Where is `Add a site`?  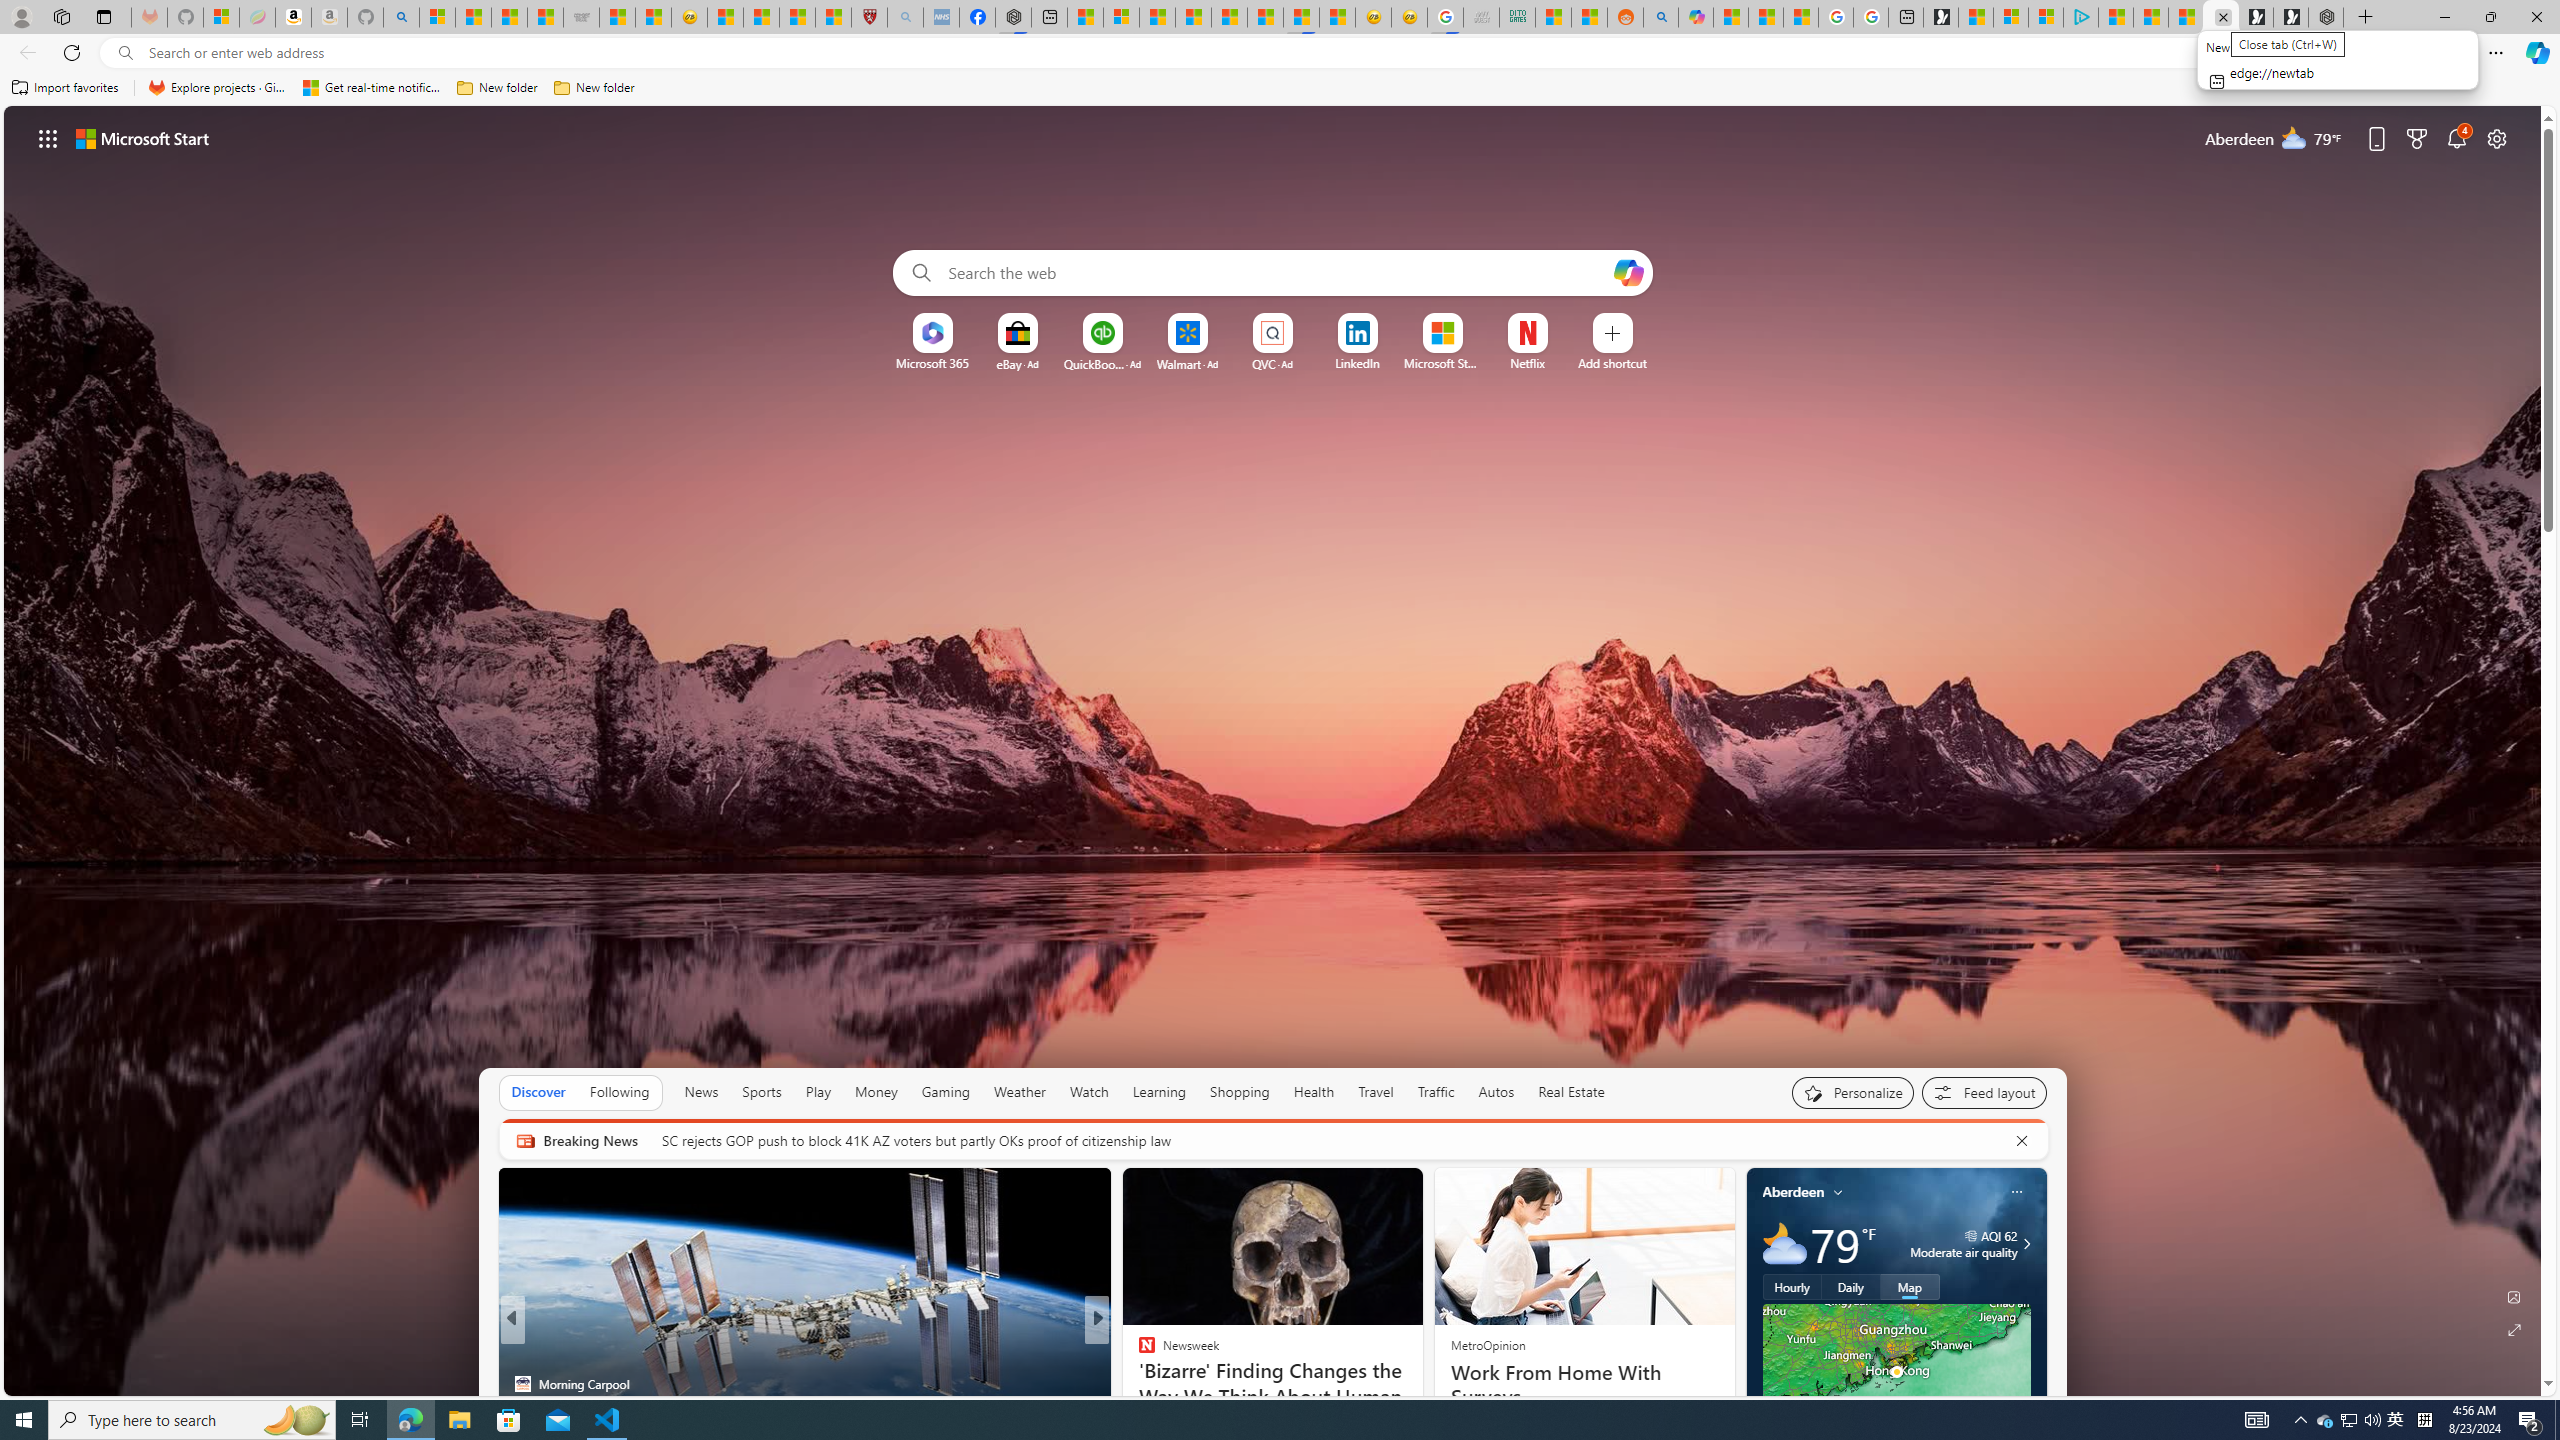
Add a site is located at coordinates (1611, 363).